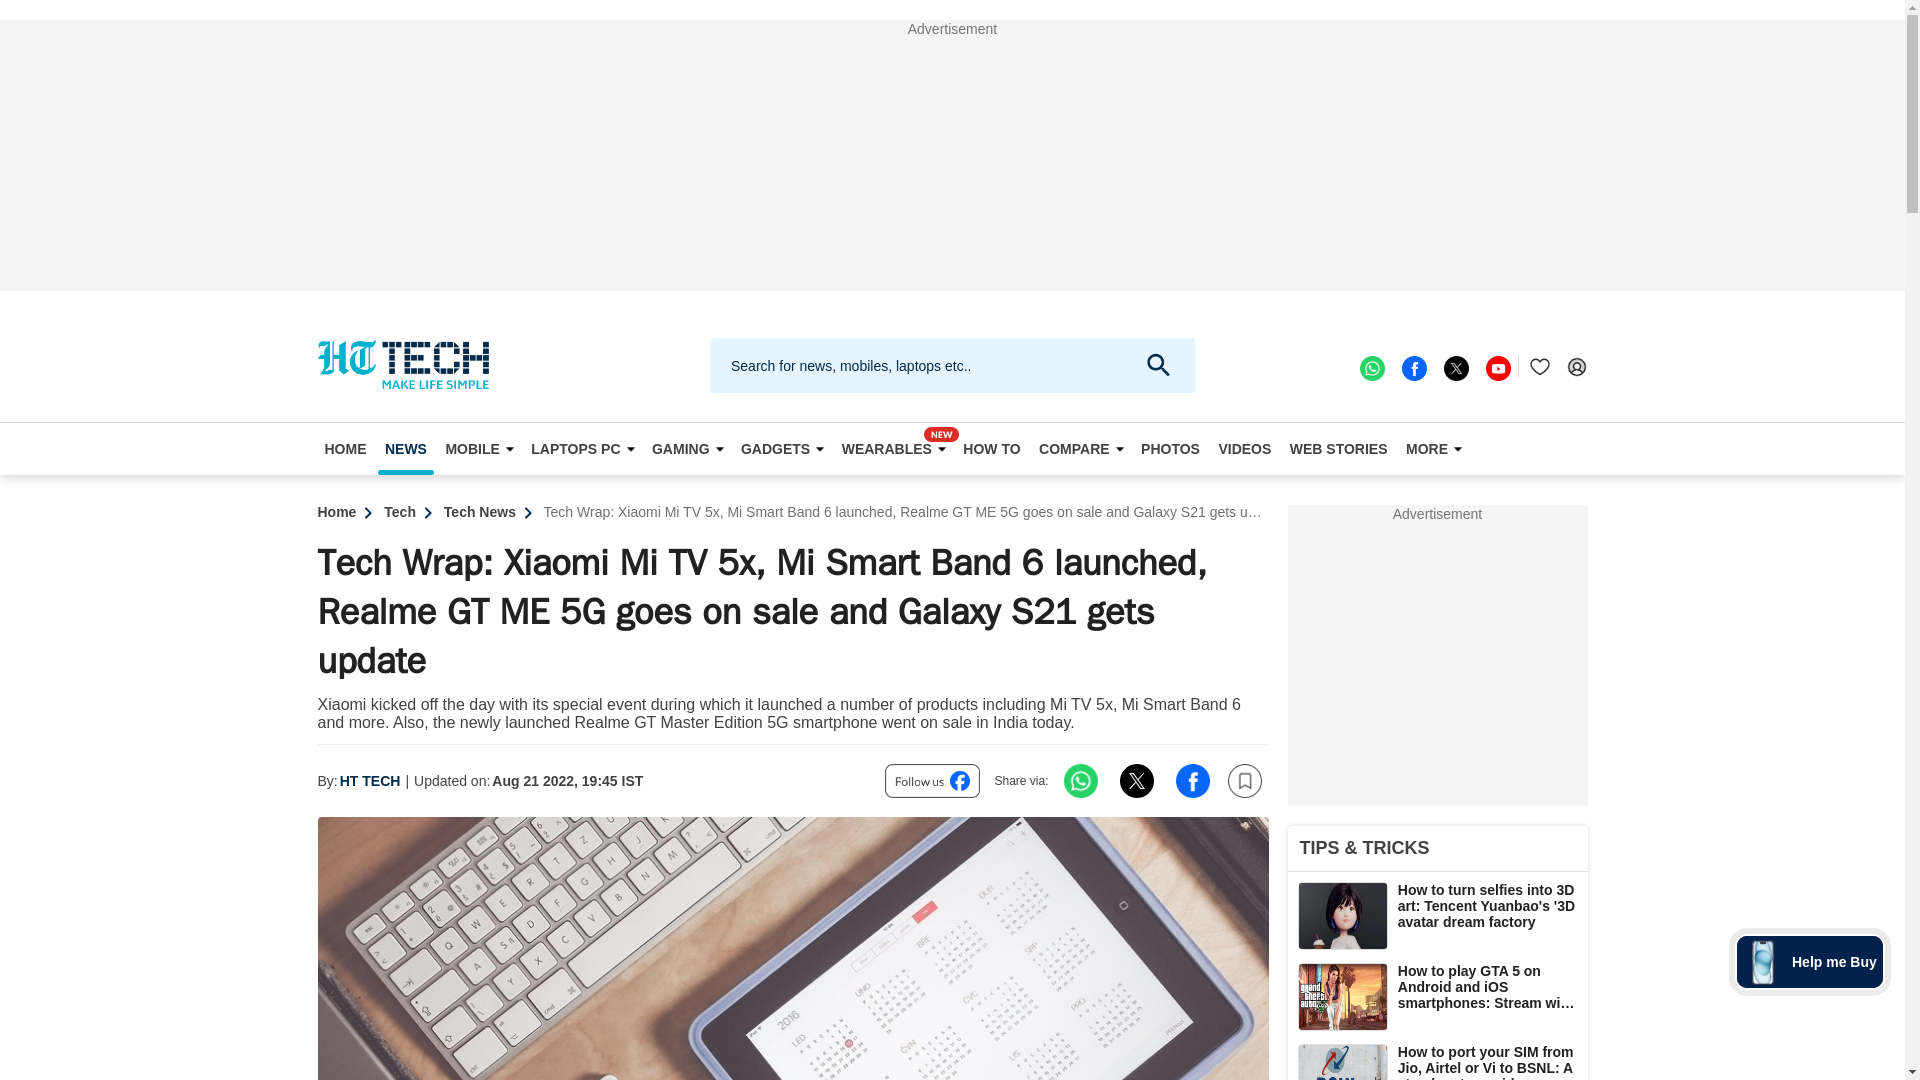 Image resolution: width=1920 pixels, height=1080 pixels. Describe the element at coordinates (781, 449) in the screenshot. I see `GADGETS` at that location.